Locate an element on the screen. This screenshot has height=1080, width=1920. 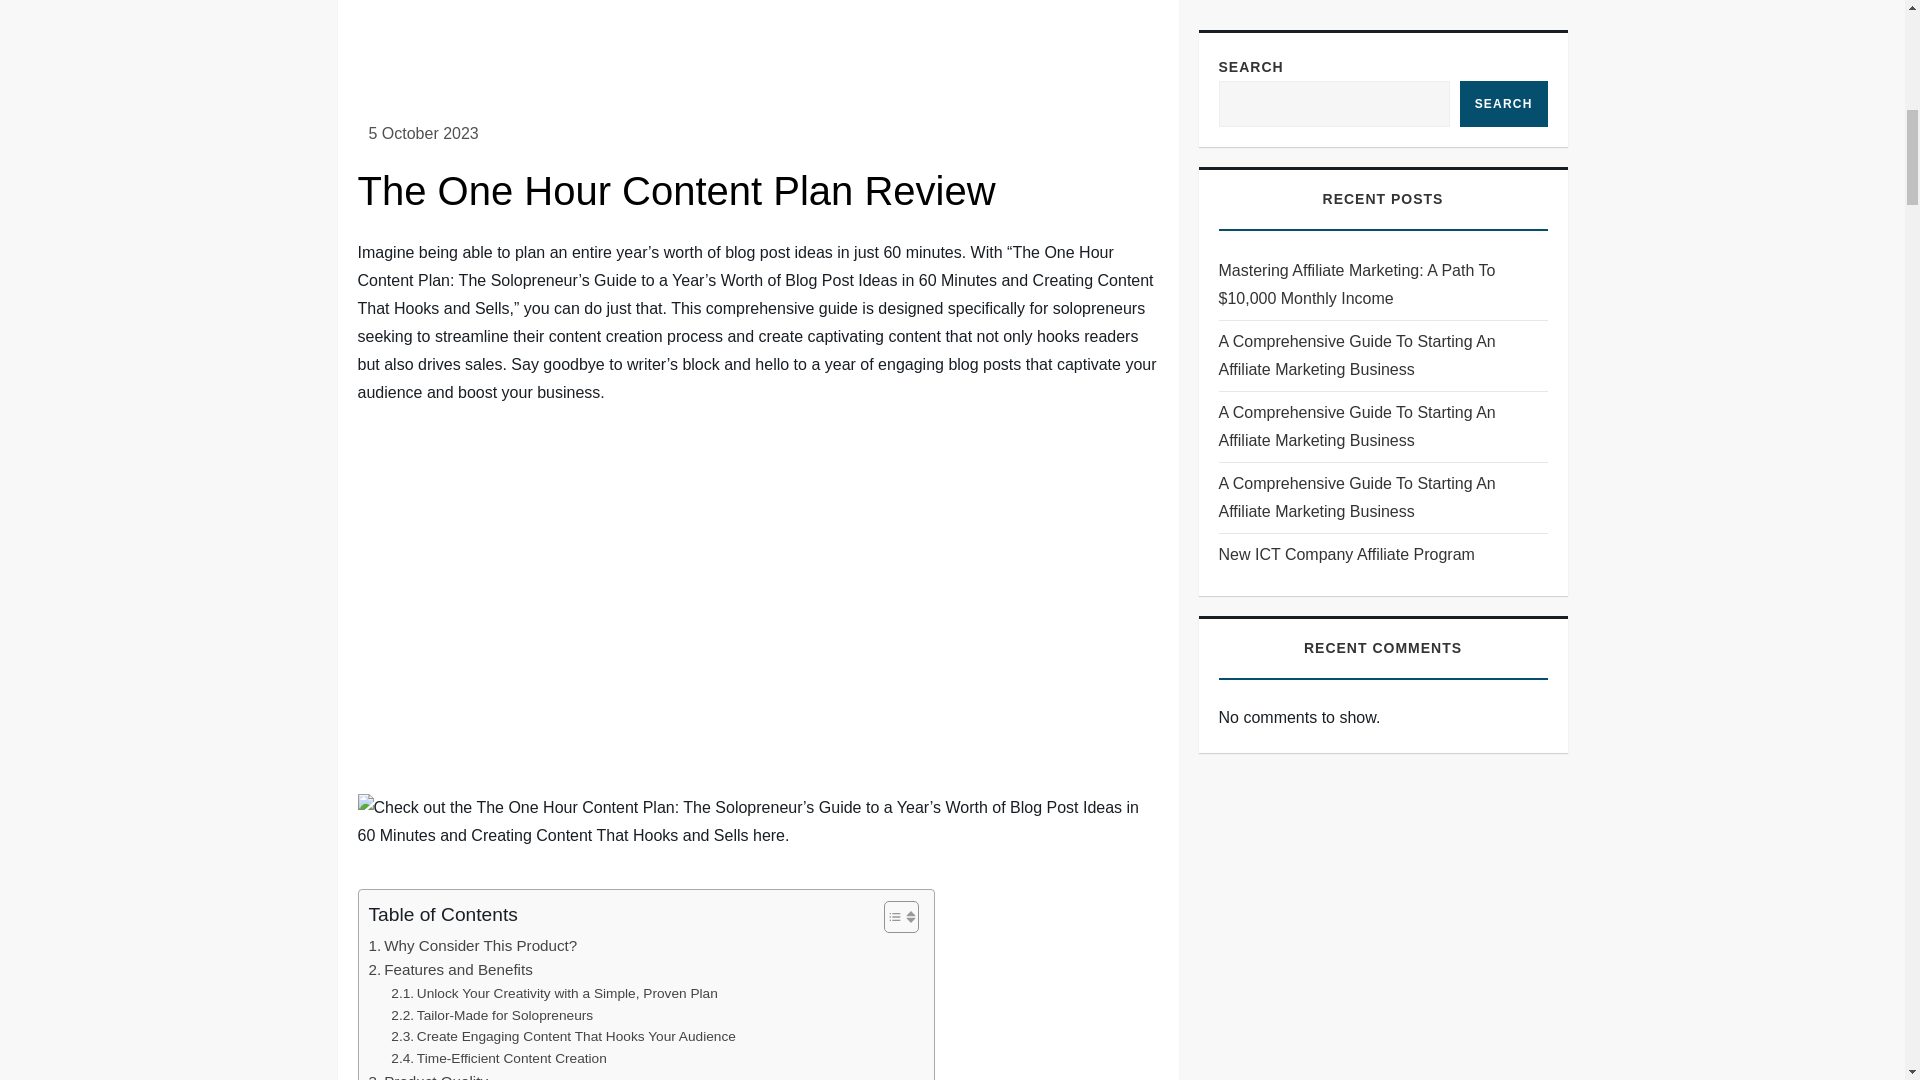
Time-Efficient Content Creation is located at coordinates (498, 1058).